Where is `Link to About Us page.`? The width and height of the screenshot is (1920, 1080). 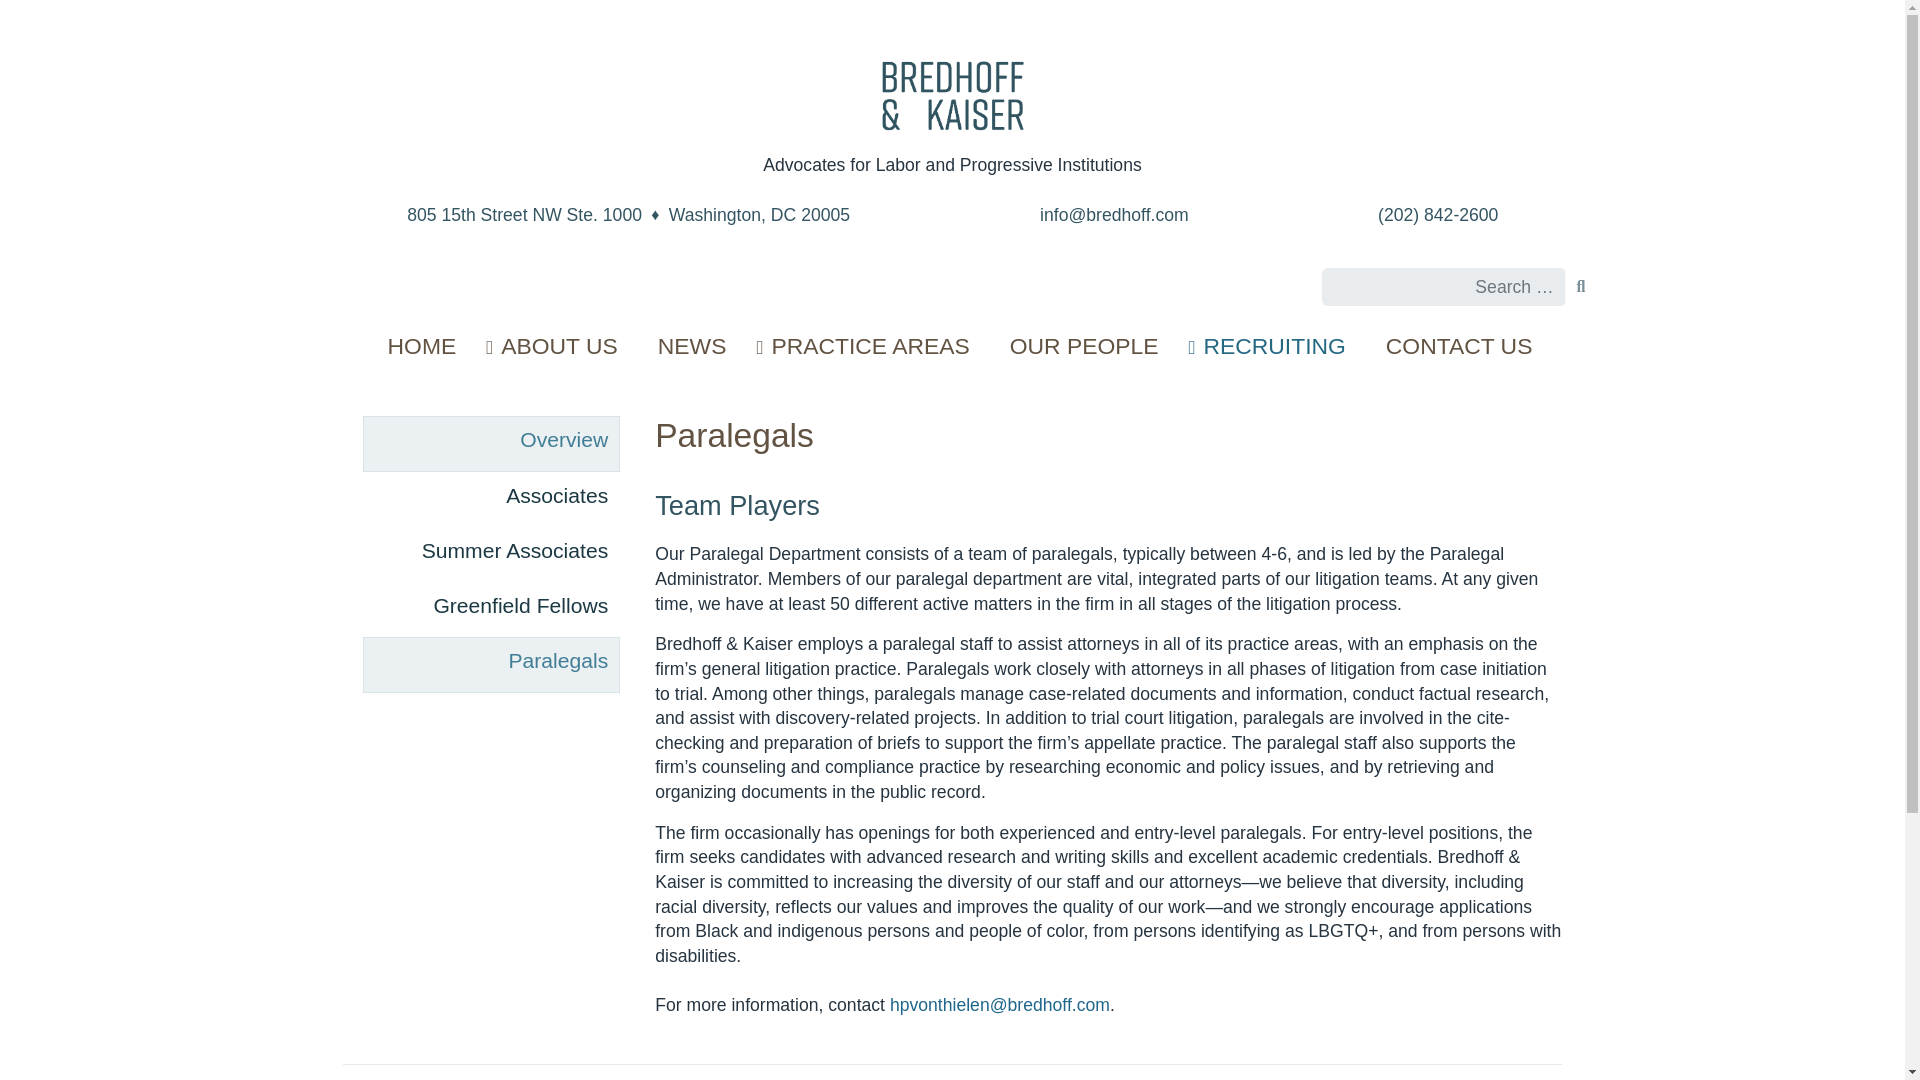 Link to About Us page. is located at coordinates (556, 345).